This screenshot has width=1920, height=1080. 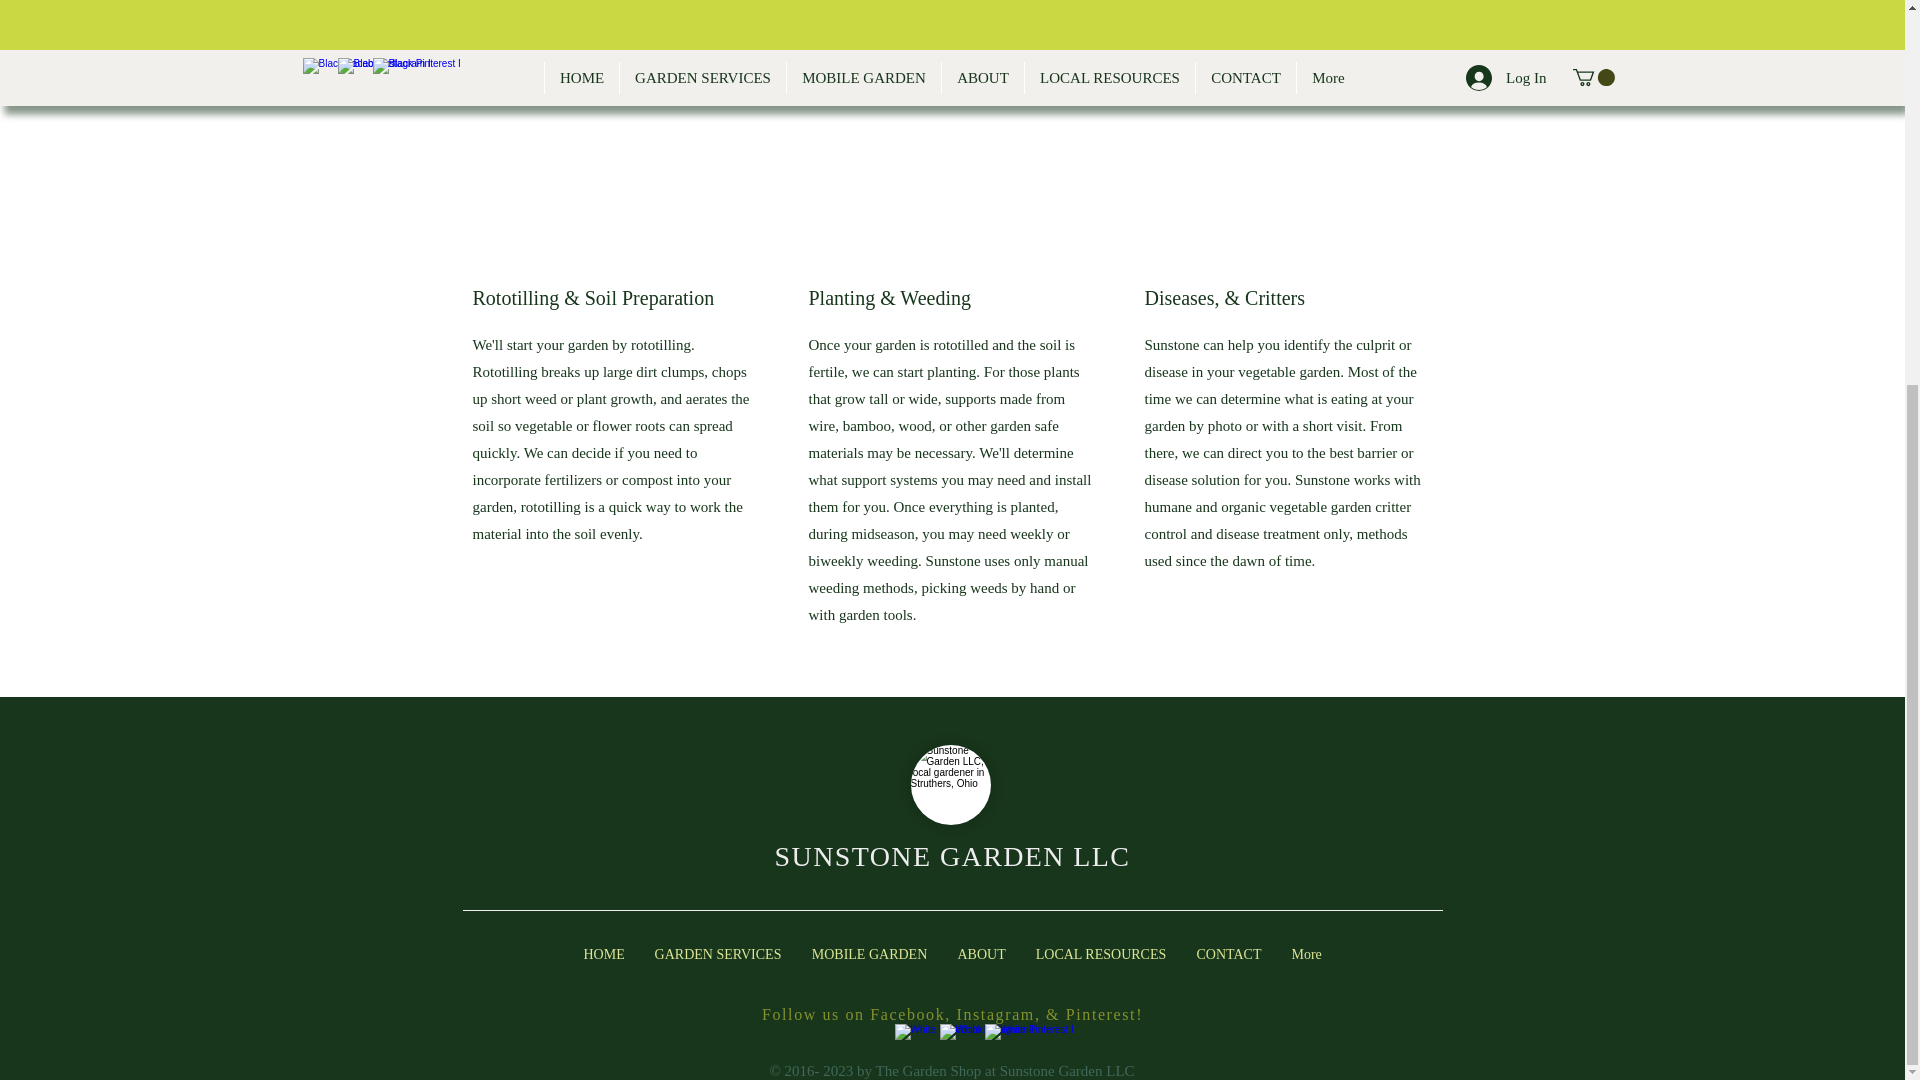 I want to click on MOBILE GARDEN, so click(x=869, y=954).